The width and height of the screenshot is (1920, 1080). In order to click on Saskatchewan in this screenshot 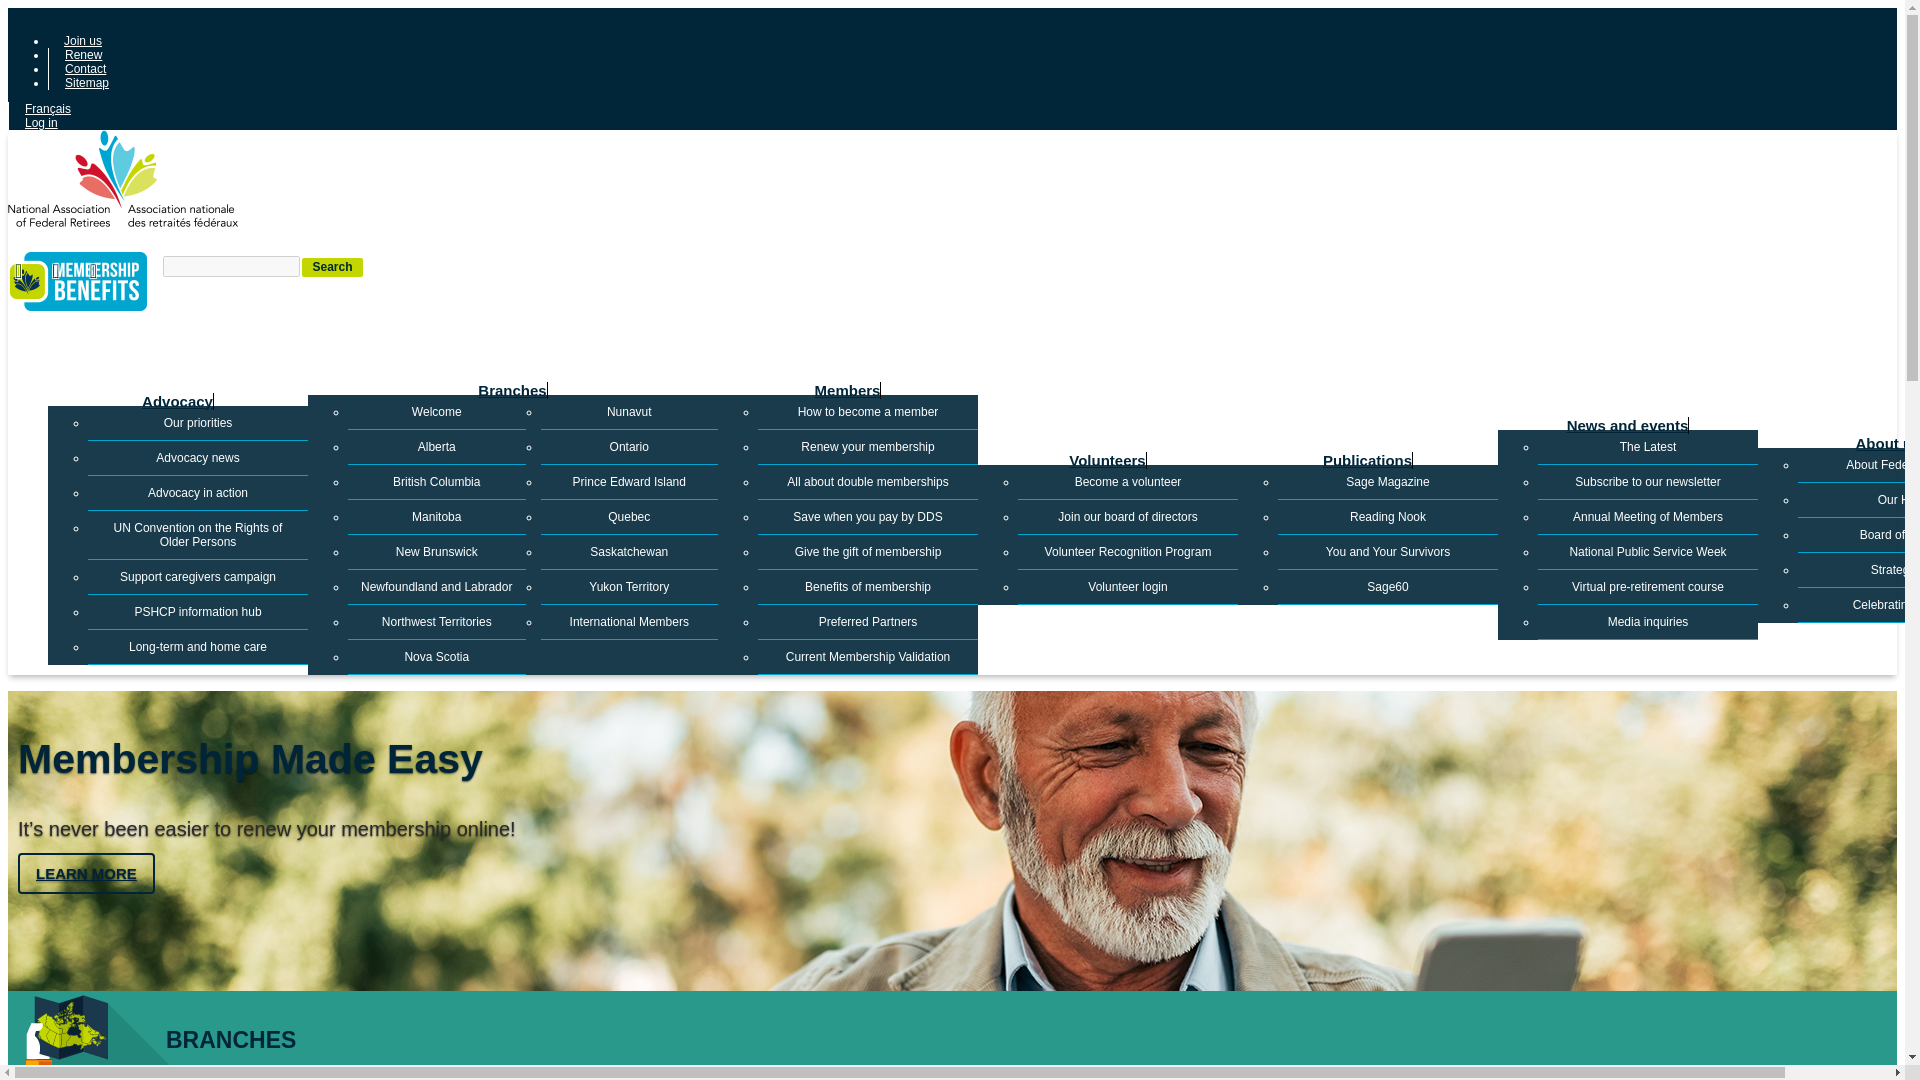, I will do `click(628, 552)`.